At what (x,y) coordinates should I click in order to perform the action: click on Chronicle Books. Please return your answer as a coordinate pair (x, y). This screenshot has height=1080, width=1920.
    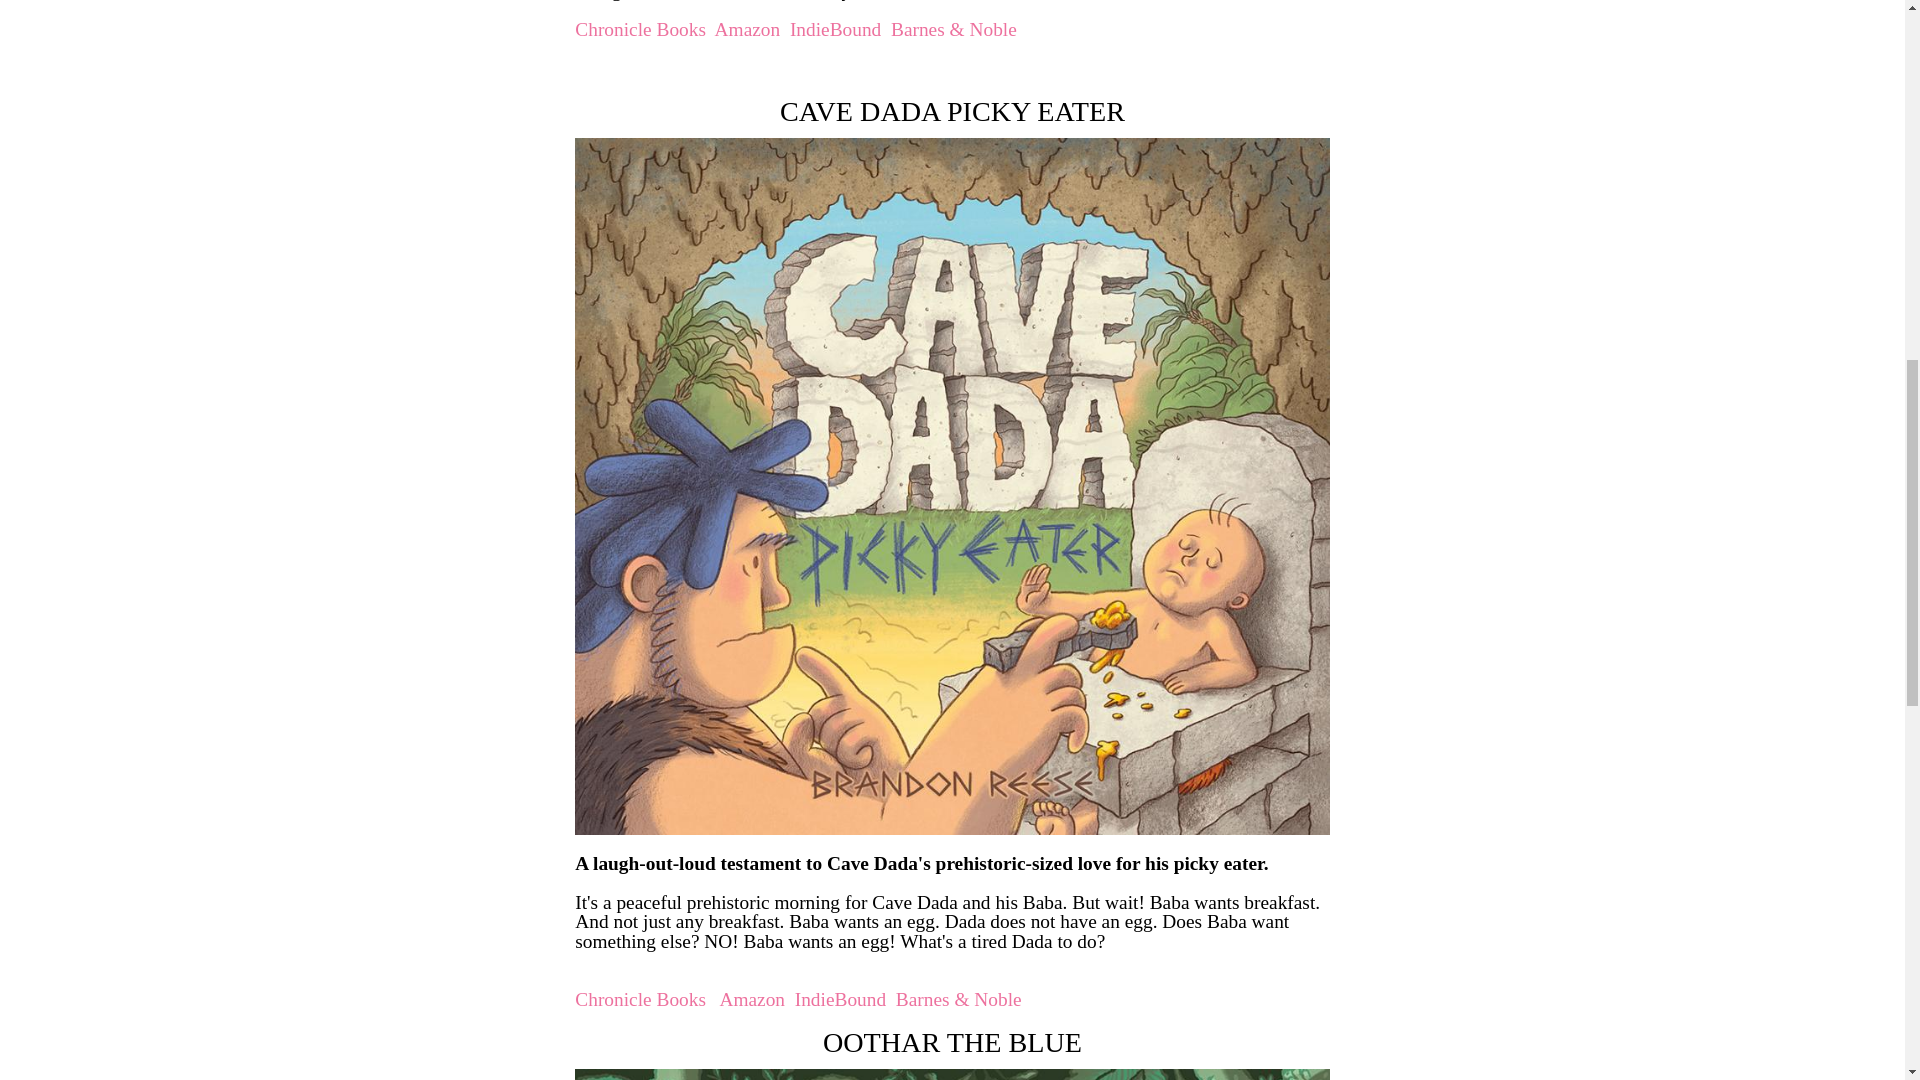
    Looking at the image, I should click on (640, 999).